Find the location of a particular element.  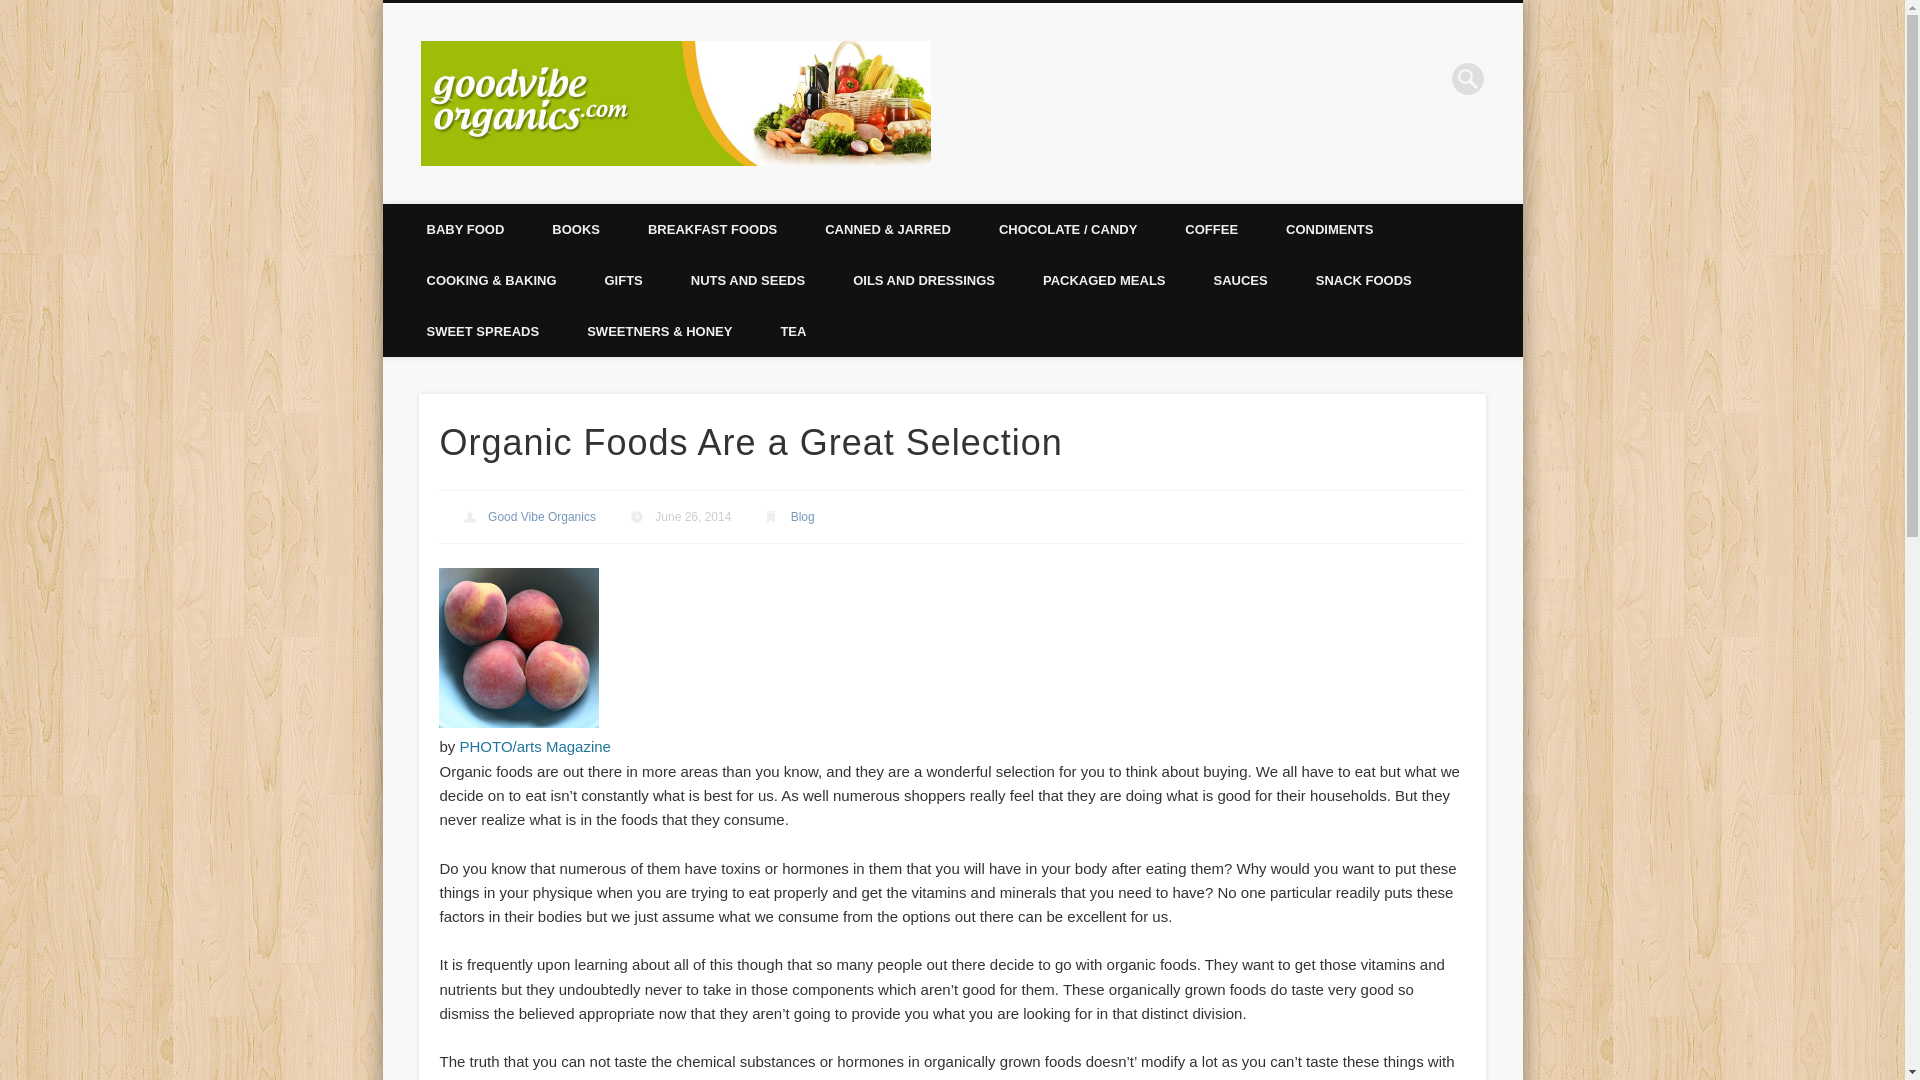

SNACK FOODS is located at coordinates (1364, 280).